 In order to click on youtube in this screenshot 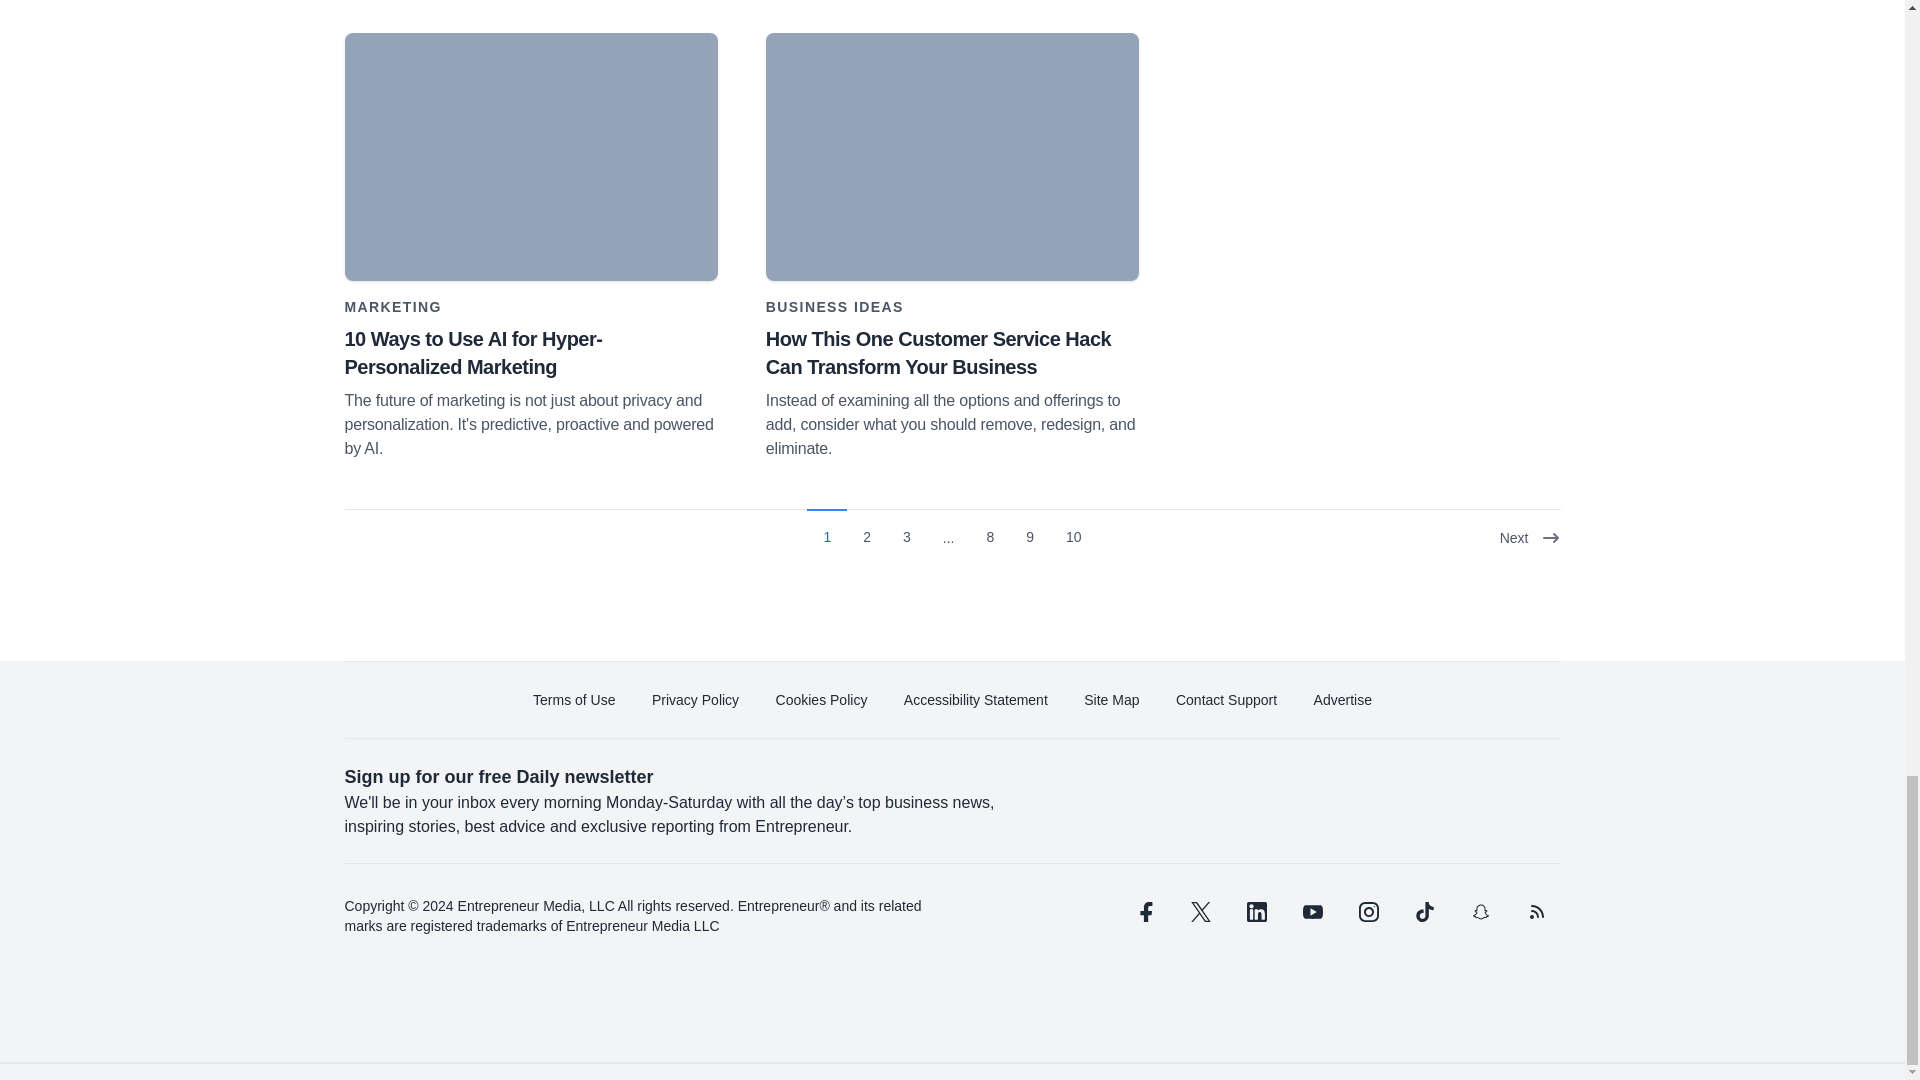, I will do `click(1312, 912)`.